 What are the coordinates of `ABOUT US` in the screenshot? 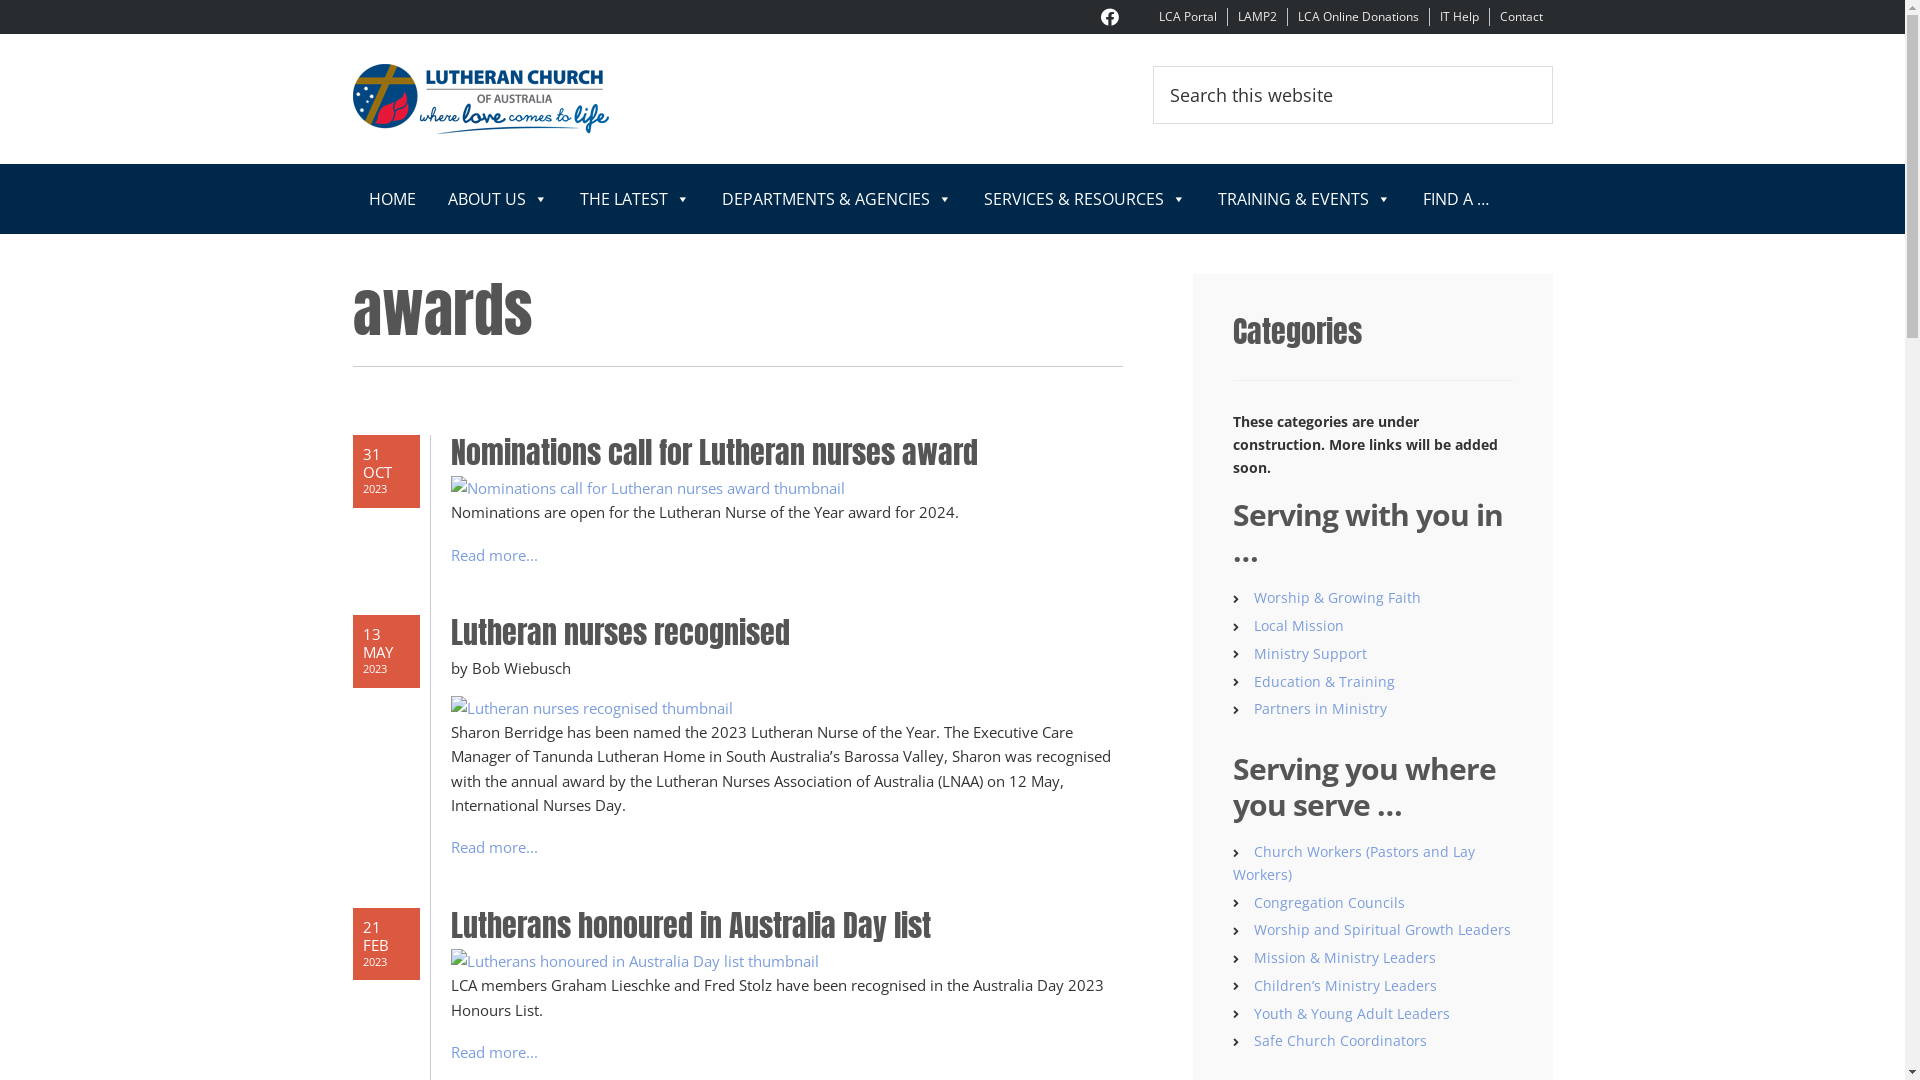 It's located at (498, 199).